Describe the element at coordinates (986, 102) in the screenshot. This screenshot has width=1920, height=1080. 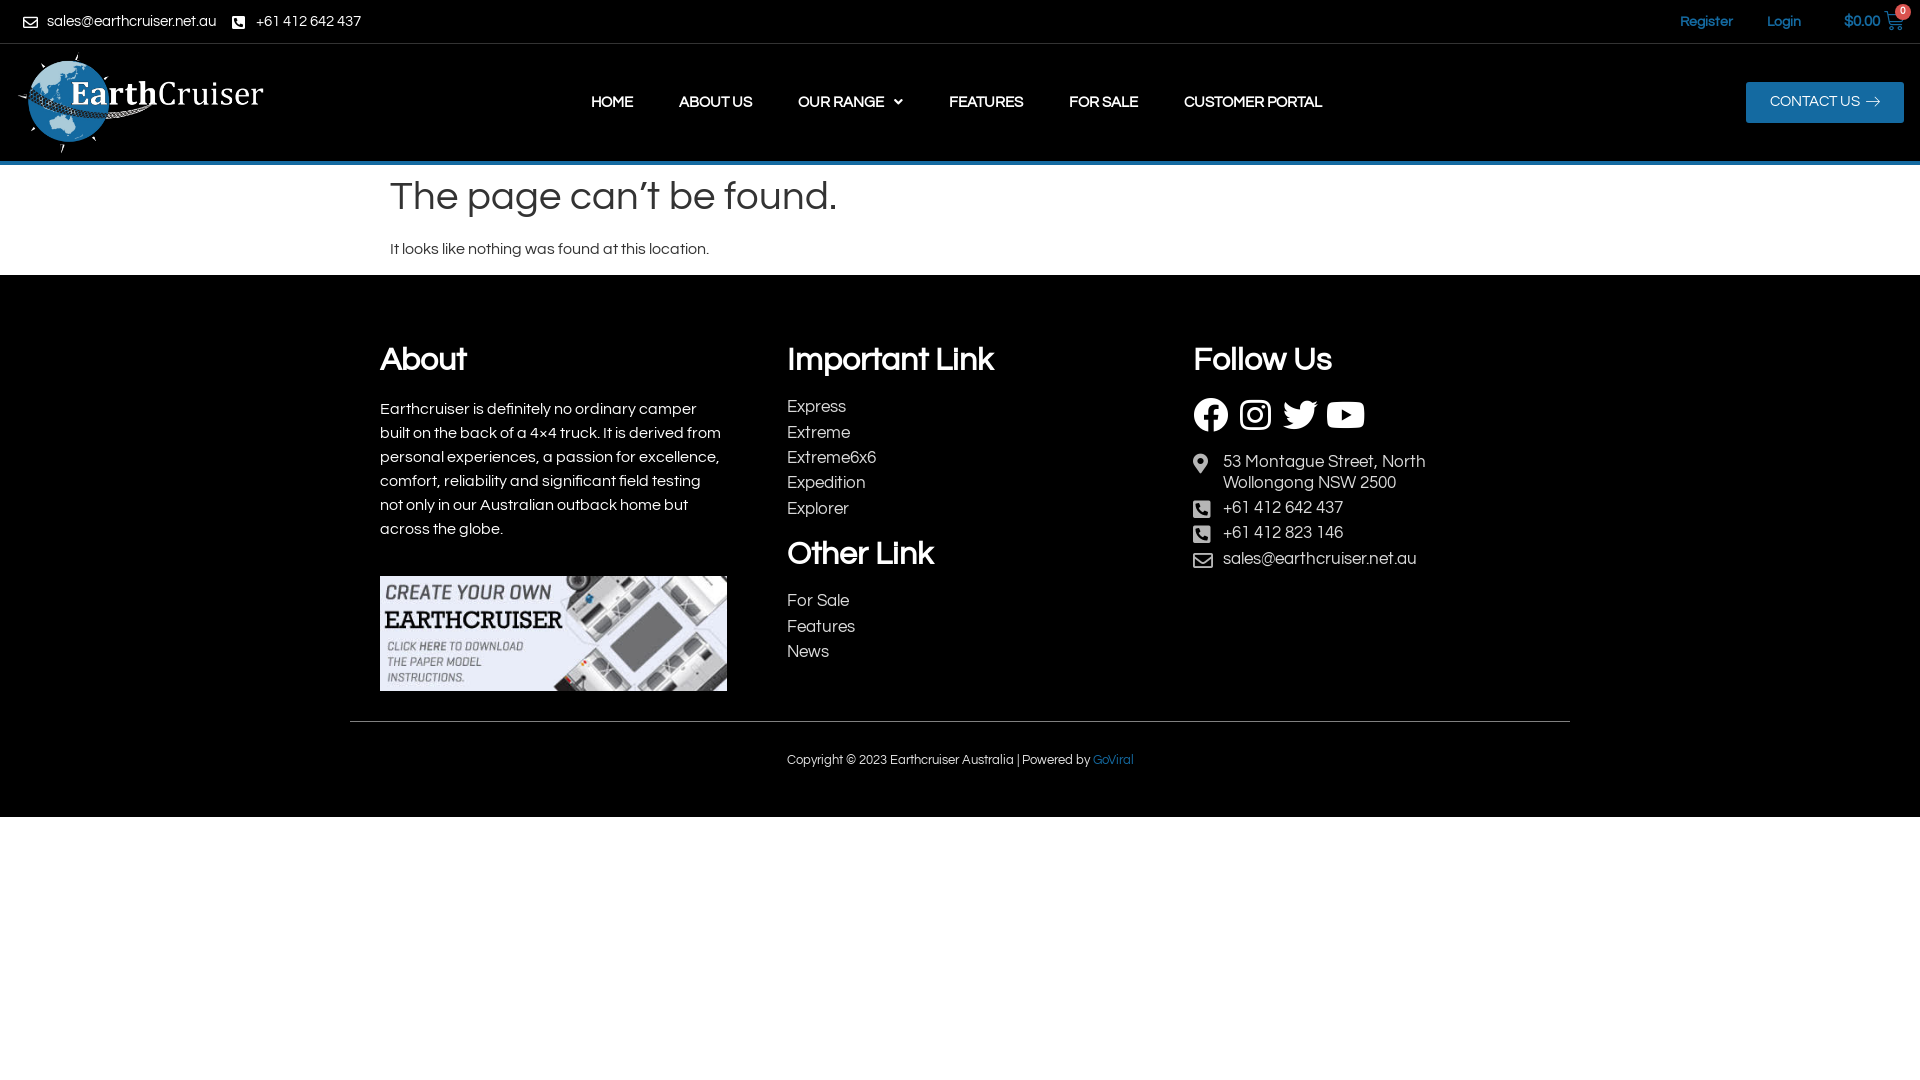
I see `FEATURES` at that location.